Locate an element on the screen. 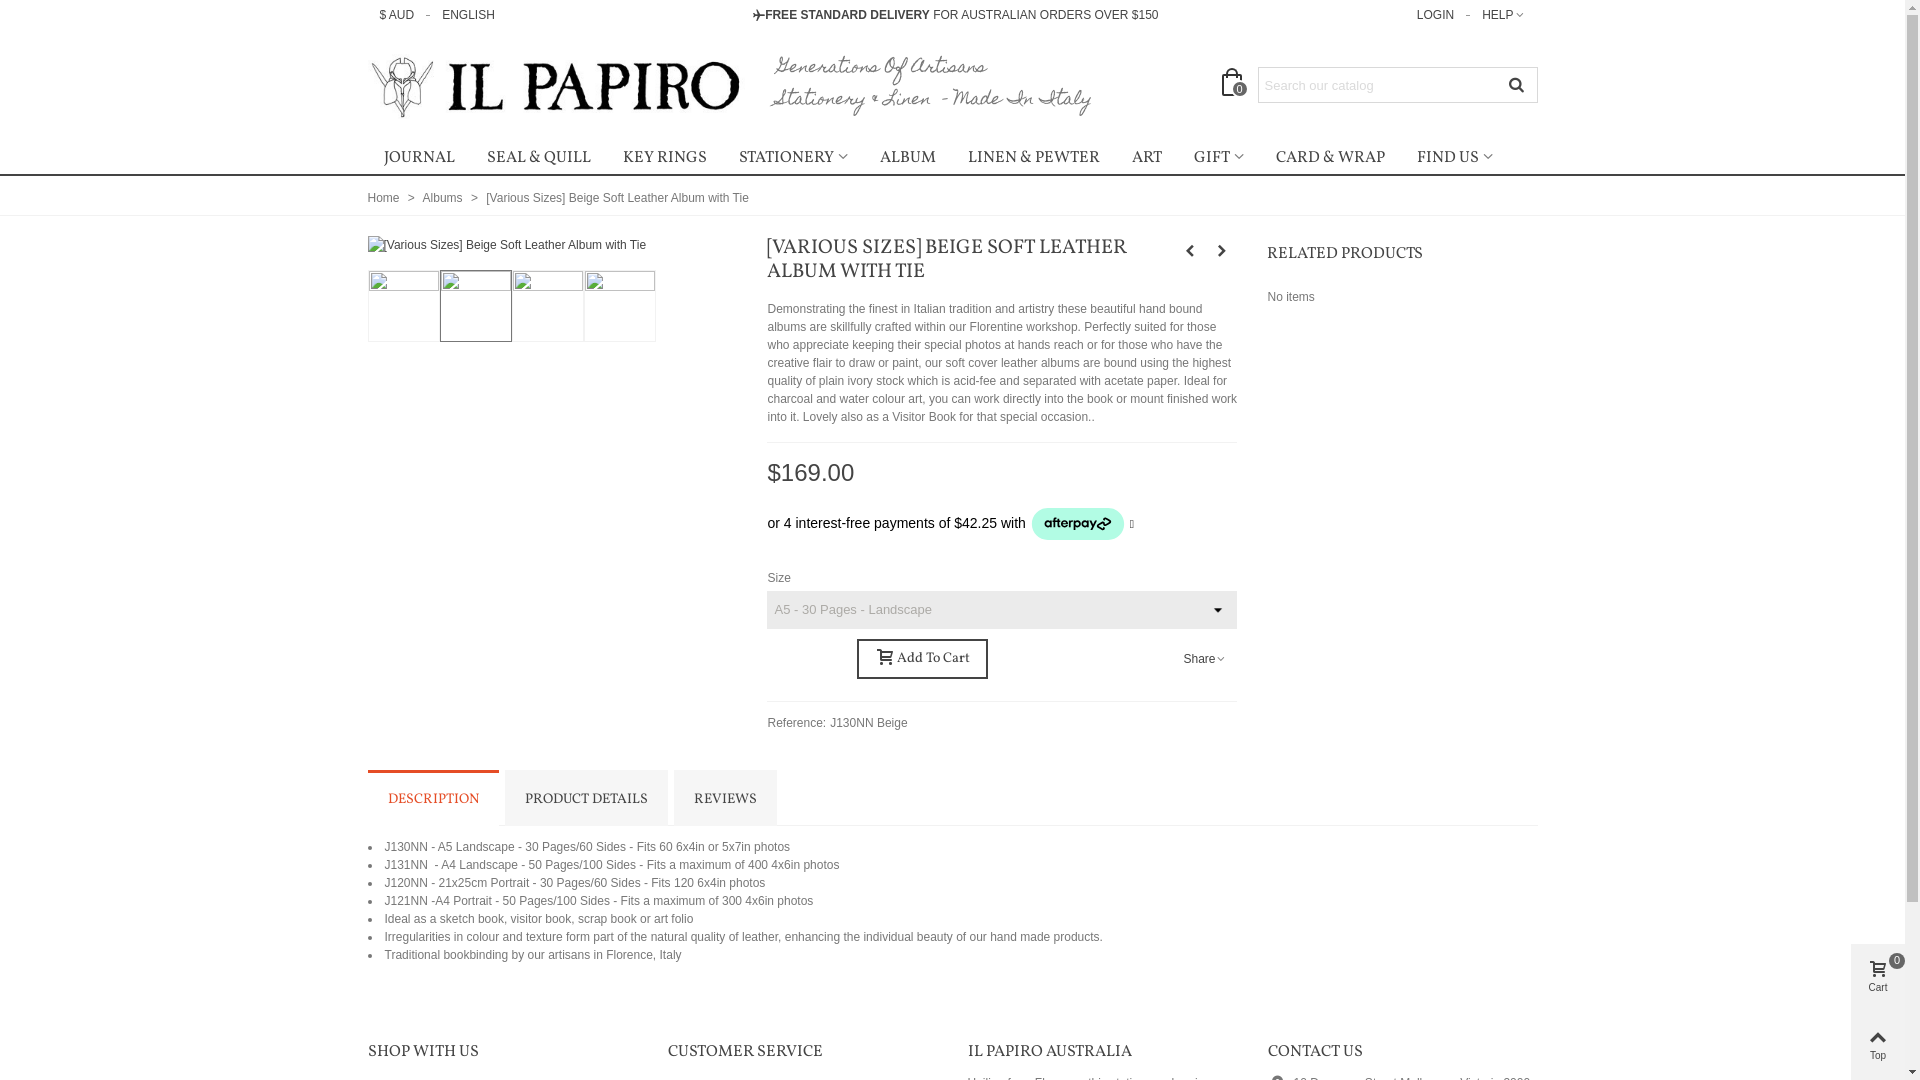 The height and width of the screenshot is (1080, 1920). ART is located at coordinates (1147, 158).